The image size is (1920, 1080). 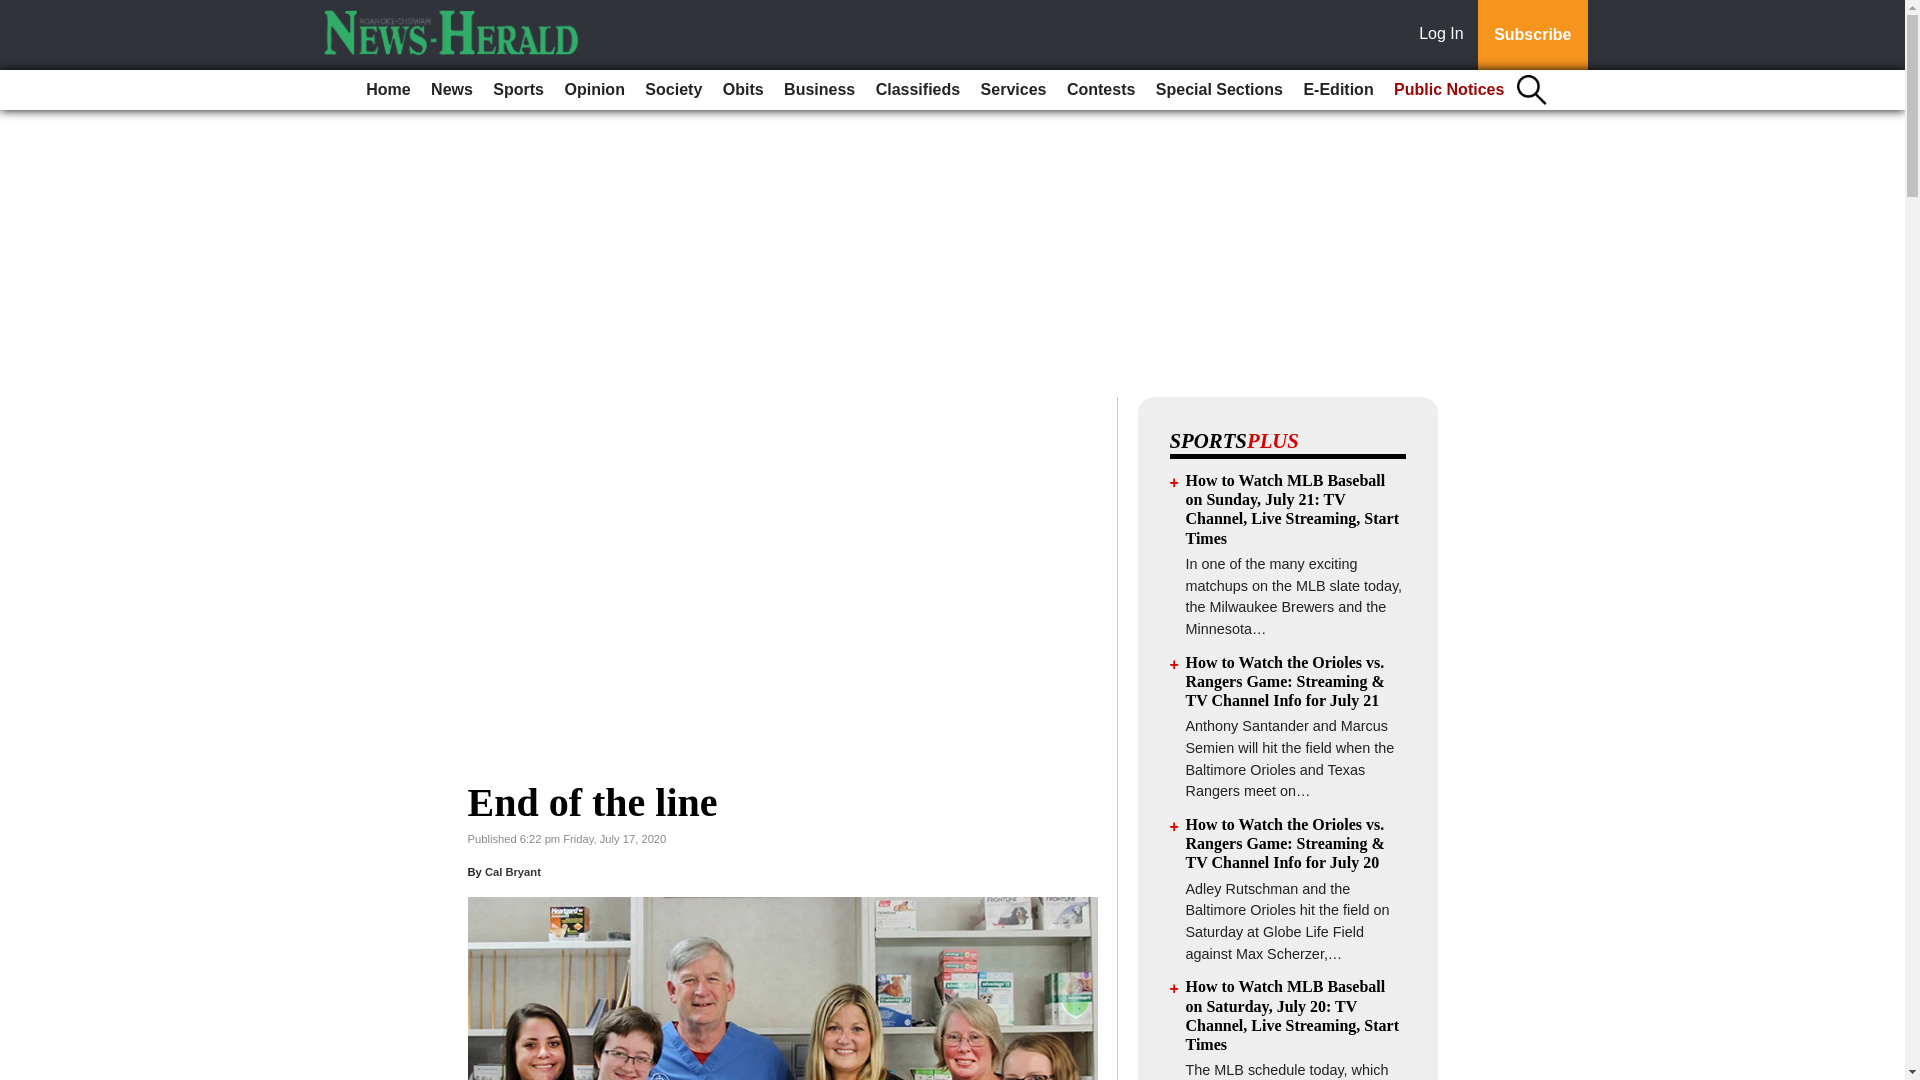 I want to click on Go, so click(x=18, y=12).